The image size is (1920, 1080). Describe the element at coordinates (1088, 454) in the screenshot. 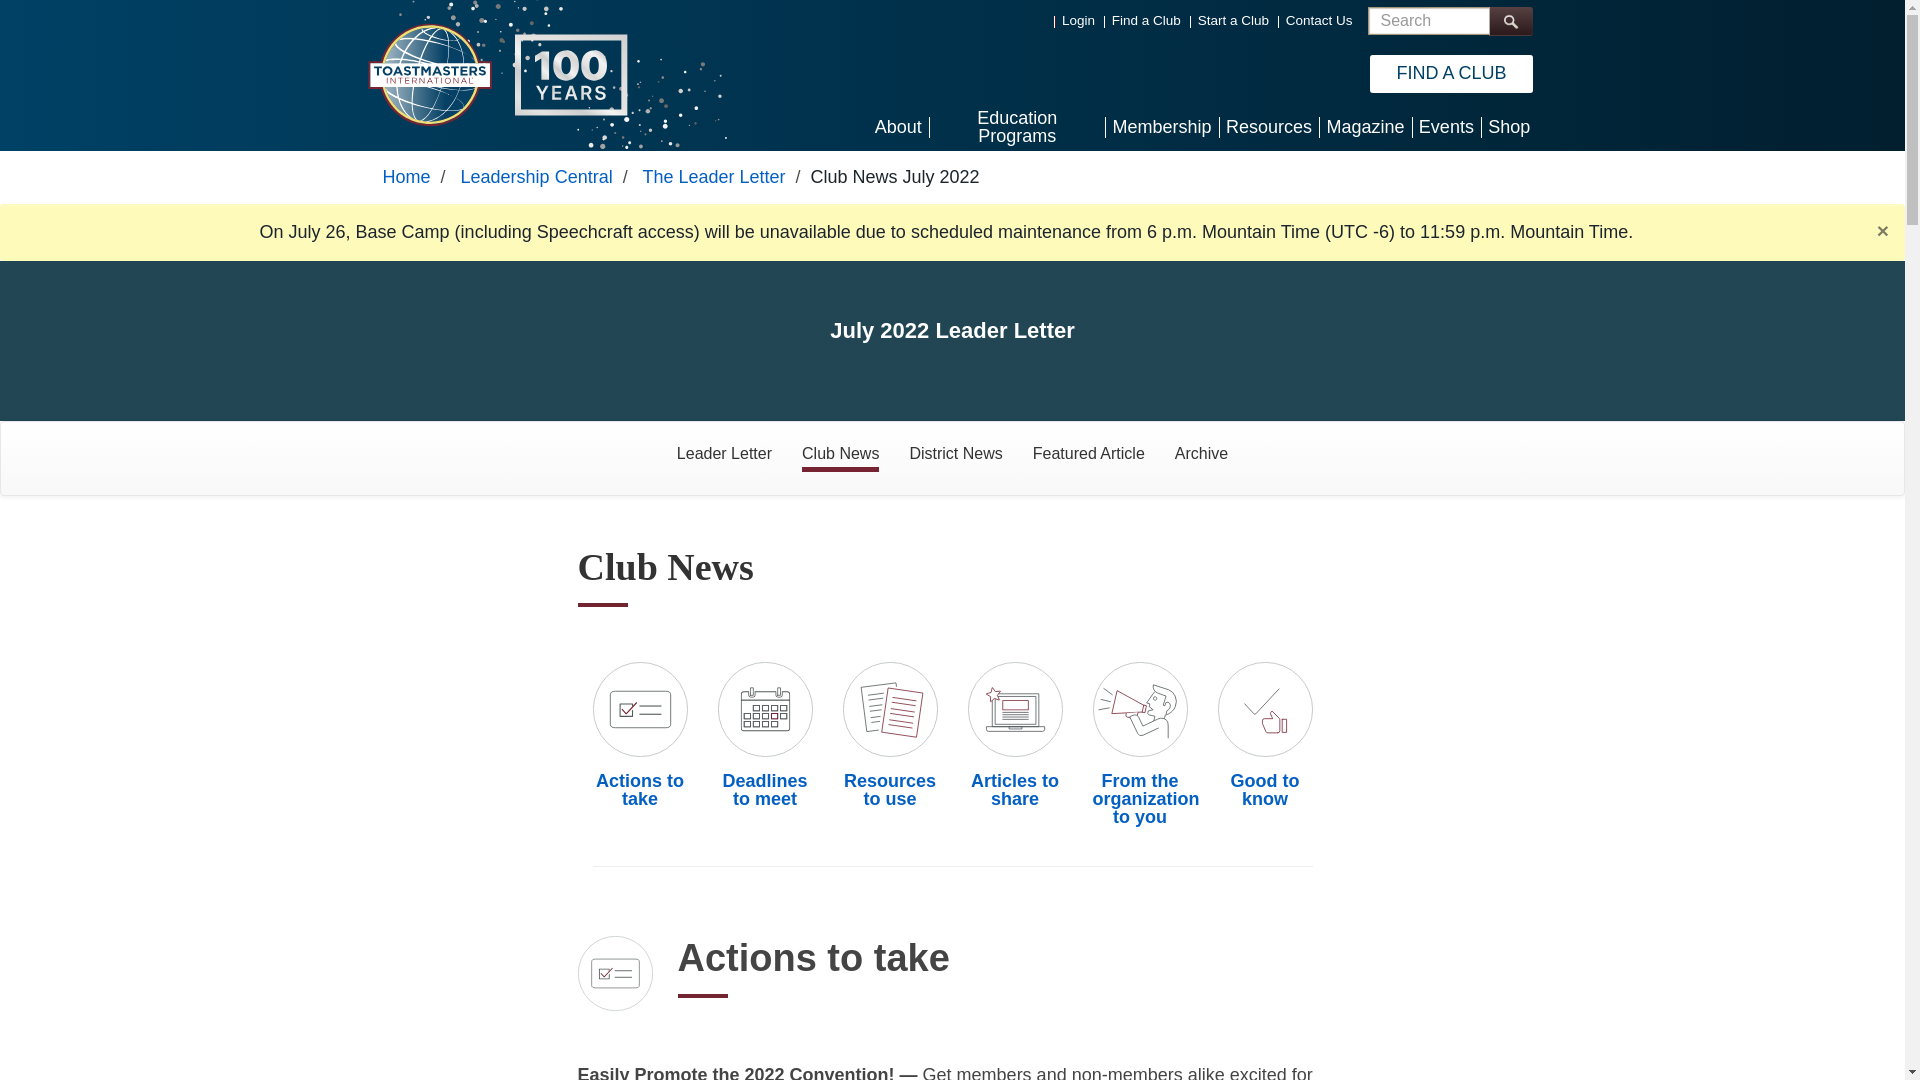

I see `Featured Article` at that location.